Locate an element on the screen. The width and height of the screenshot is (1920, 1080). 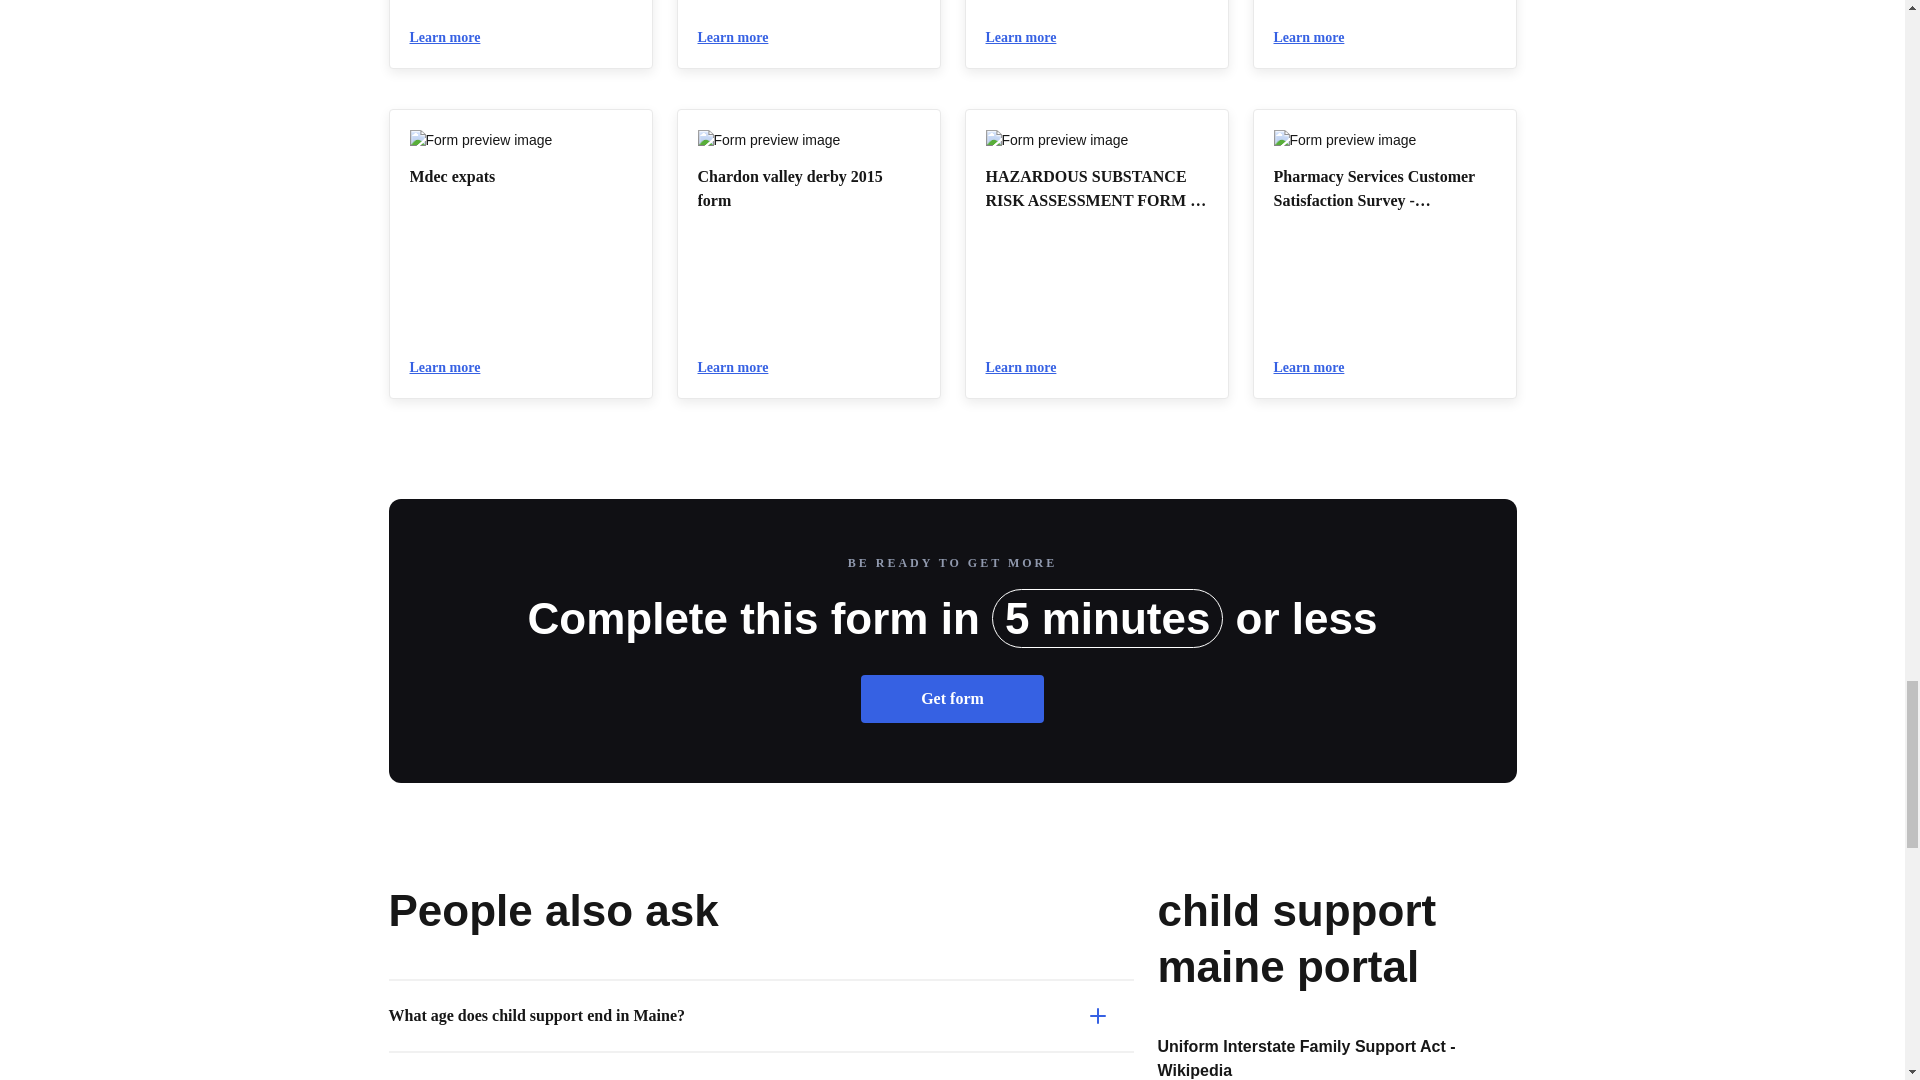
Get form is located at coordinates (952, 699).